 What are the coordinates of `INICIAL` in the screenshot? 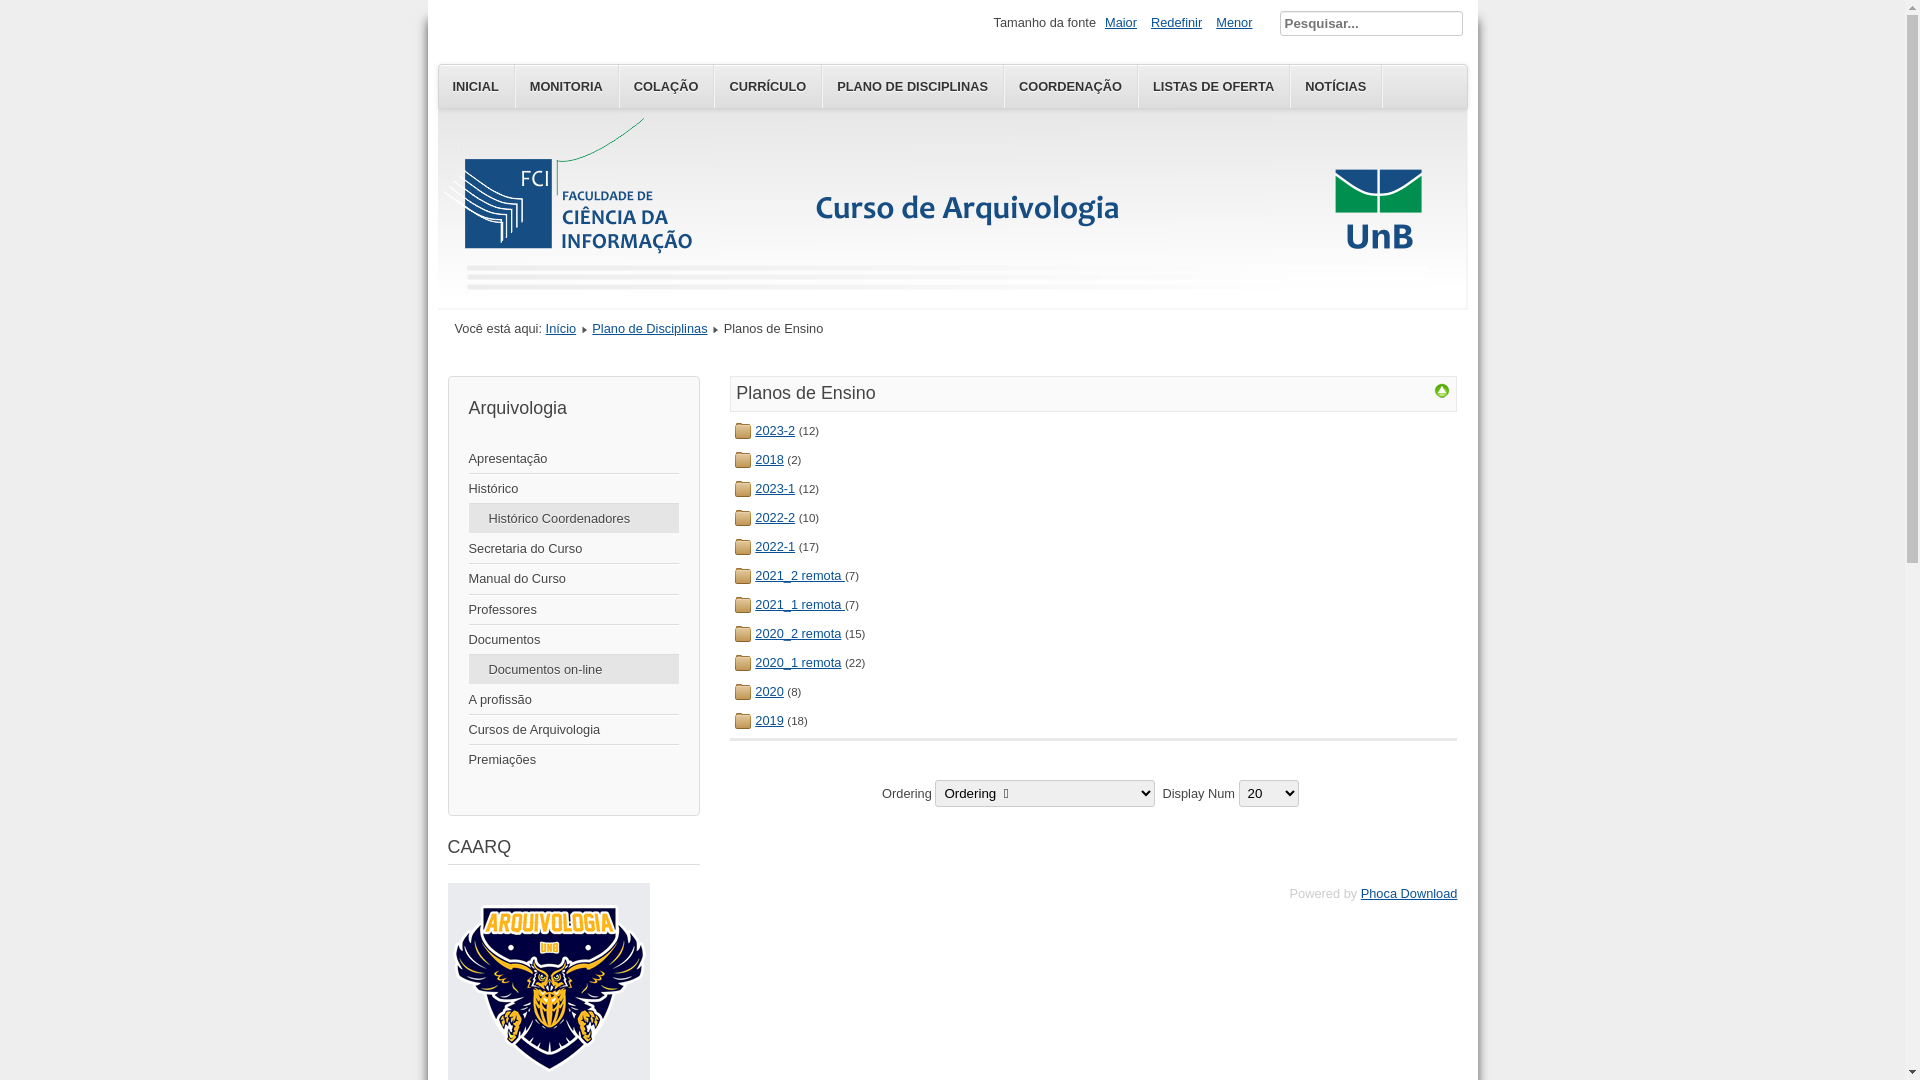 It's located at (476, 86).